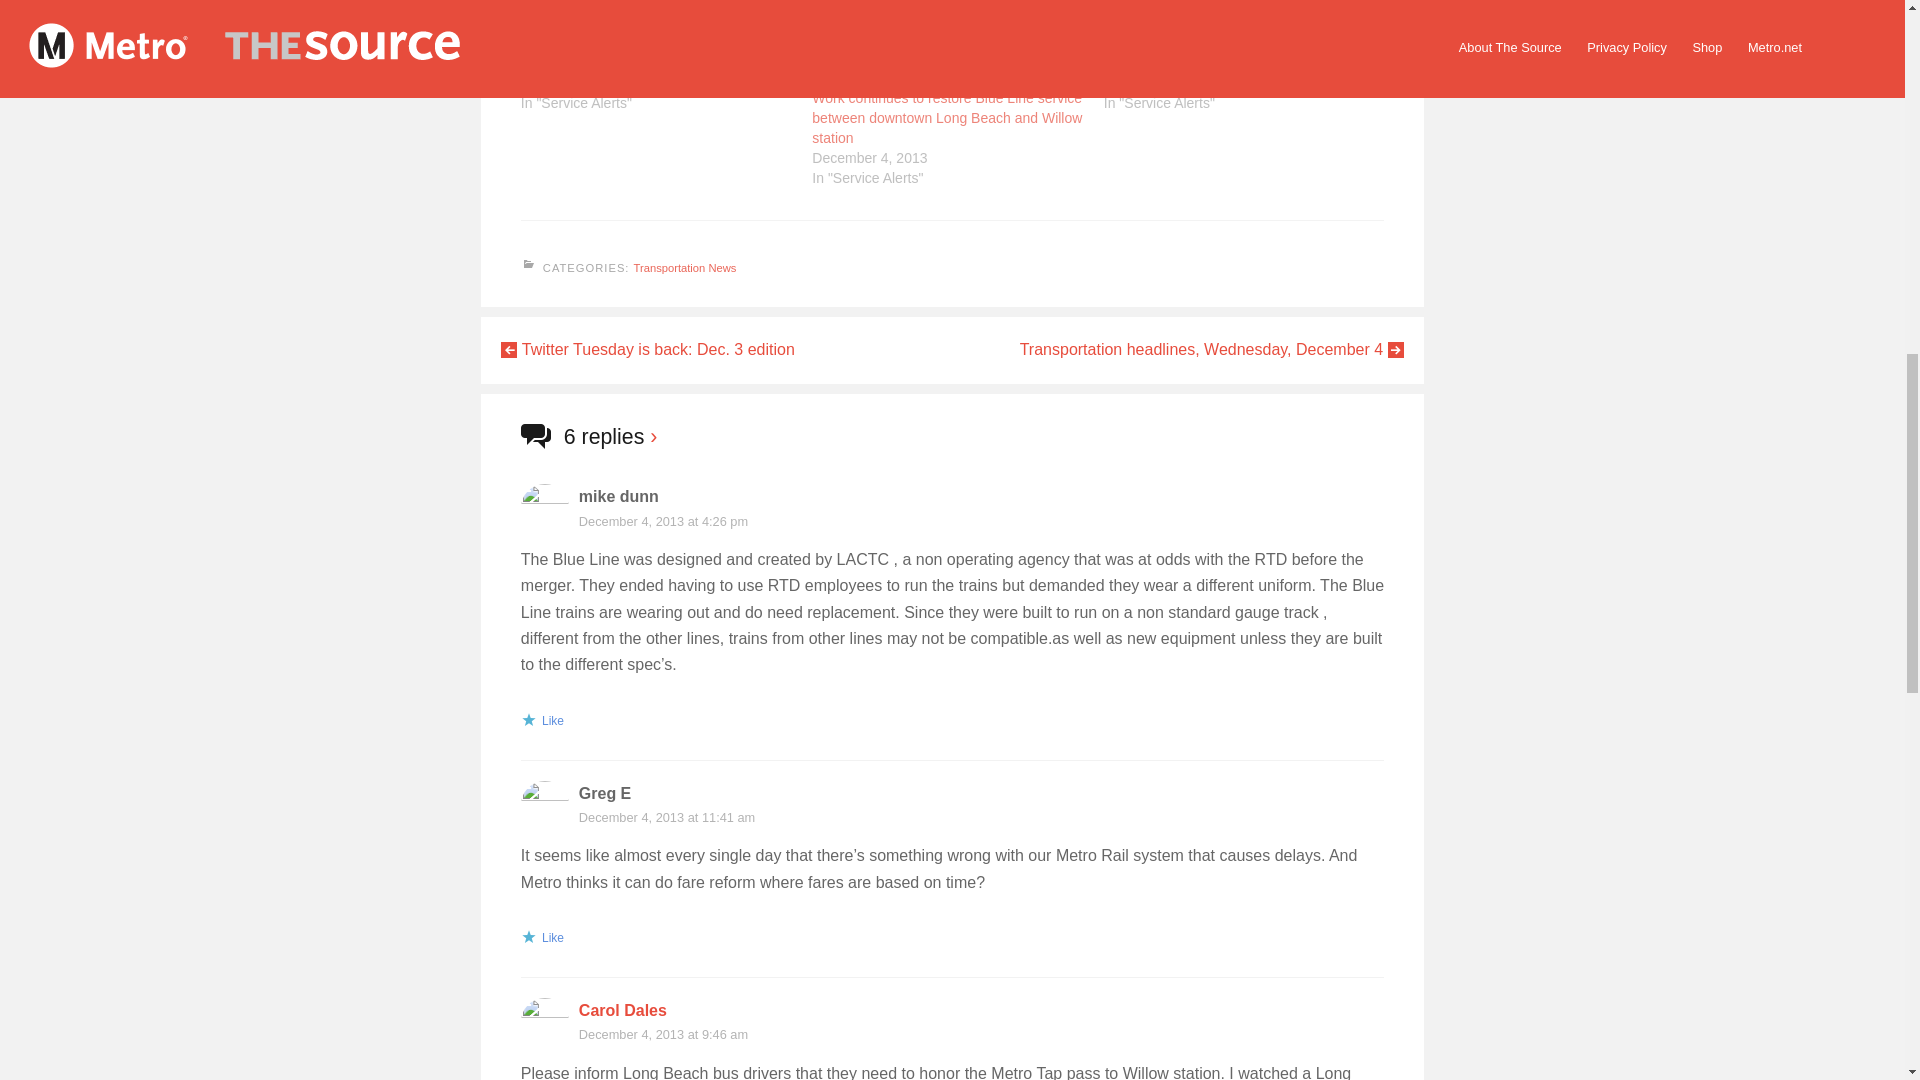  What do you see at coordinates (664, 1034) in the screenshot?
I see `December 4, 2013 at 9:46 am` at bounding box center [664, 1034].